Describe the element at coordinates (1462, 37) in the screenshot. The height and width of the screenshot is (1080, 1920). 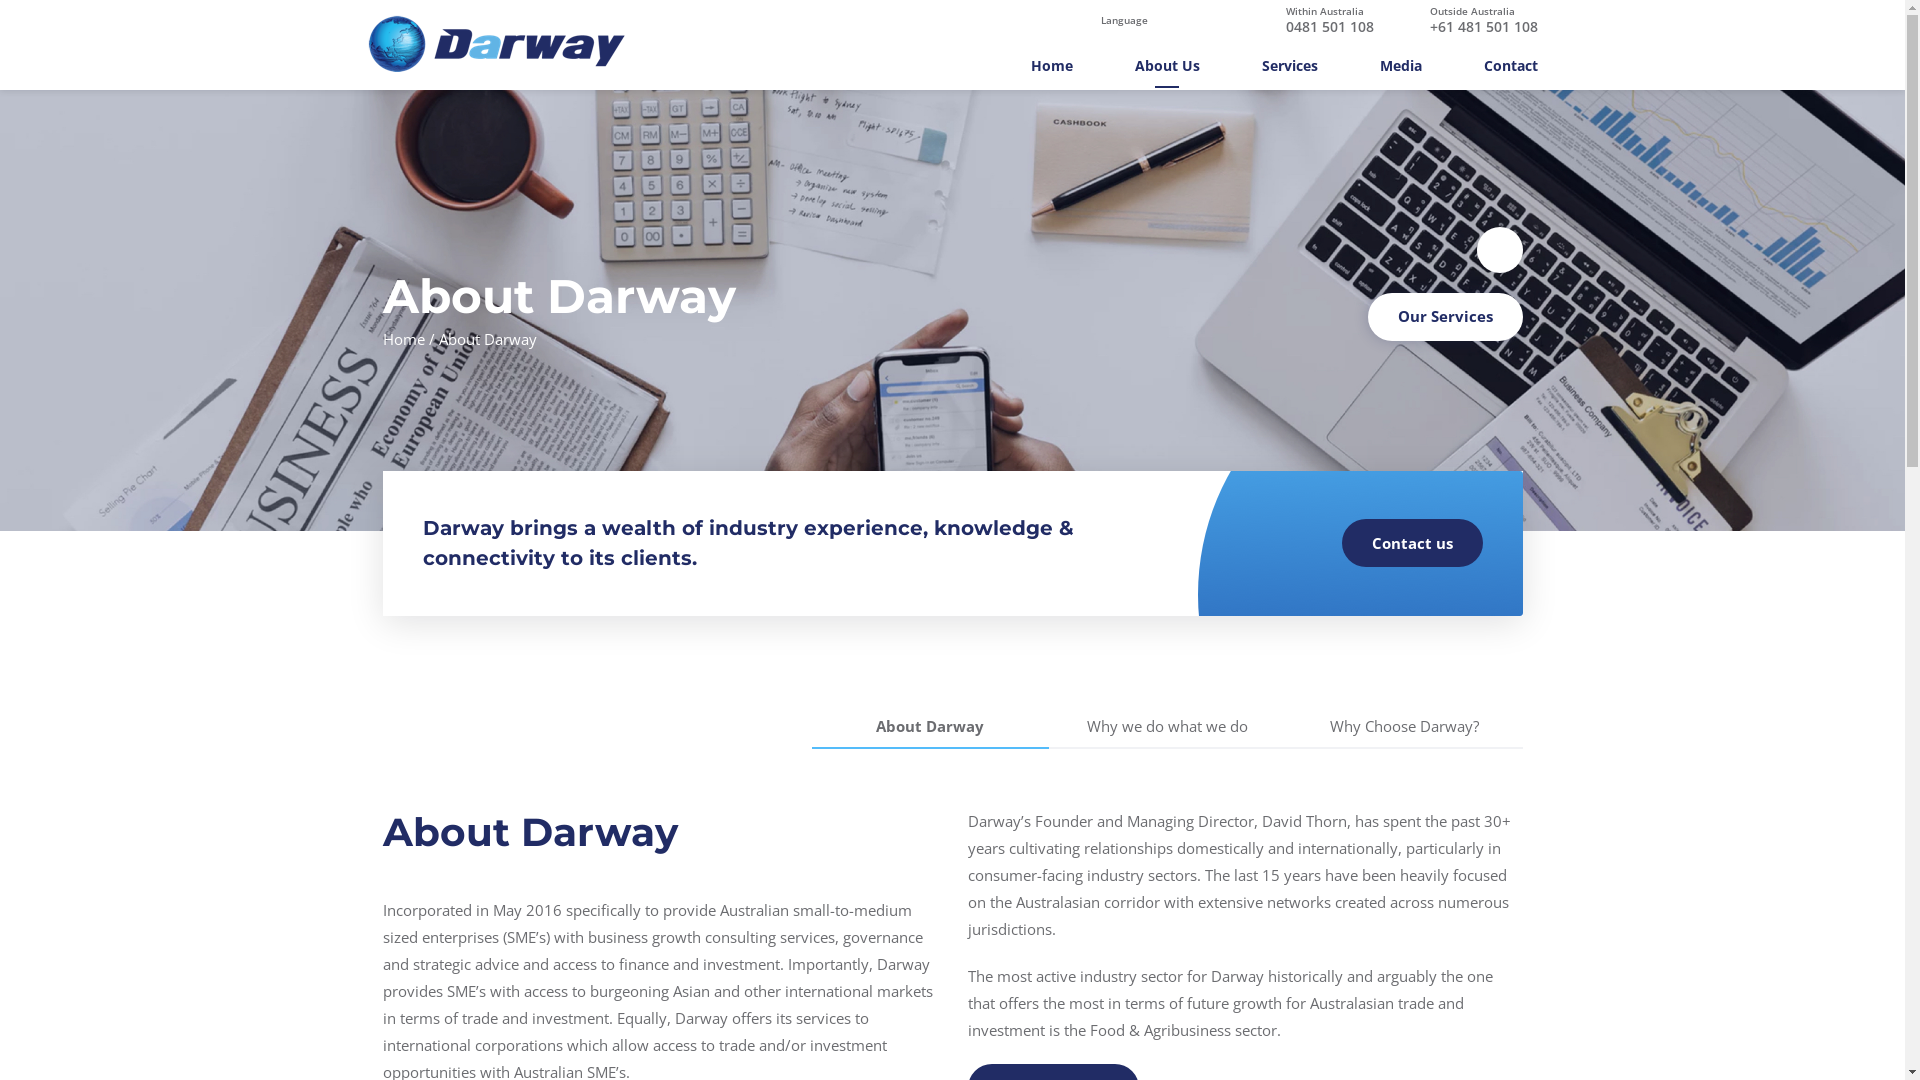
I see `Search` at that location.